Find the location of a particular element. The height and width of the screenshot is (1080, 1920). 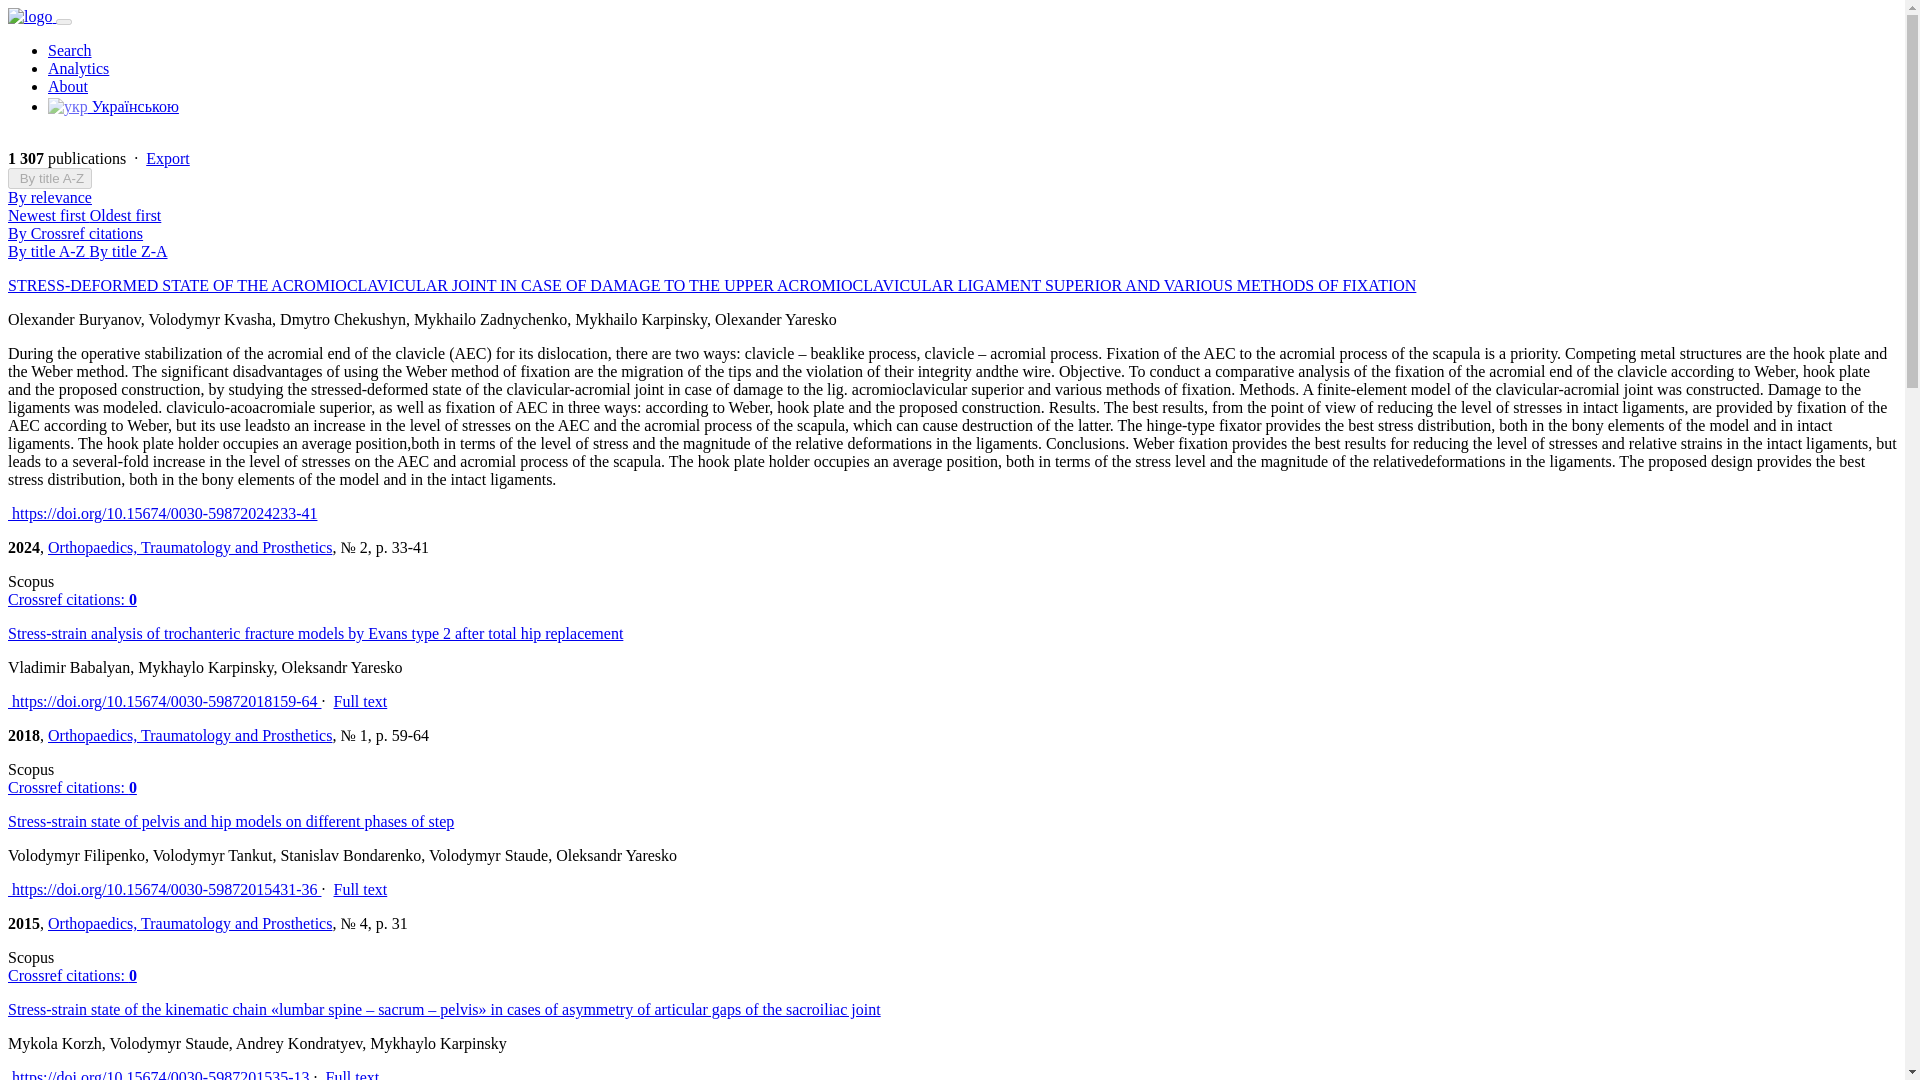

Newest first is located at coordinates (48, 215).